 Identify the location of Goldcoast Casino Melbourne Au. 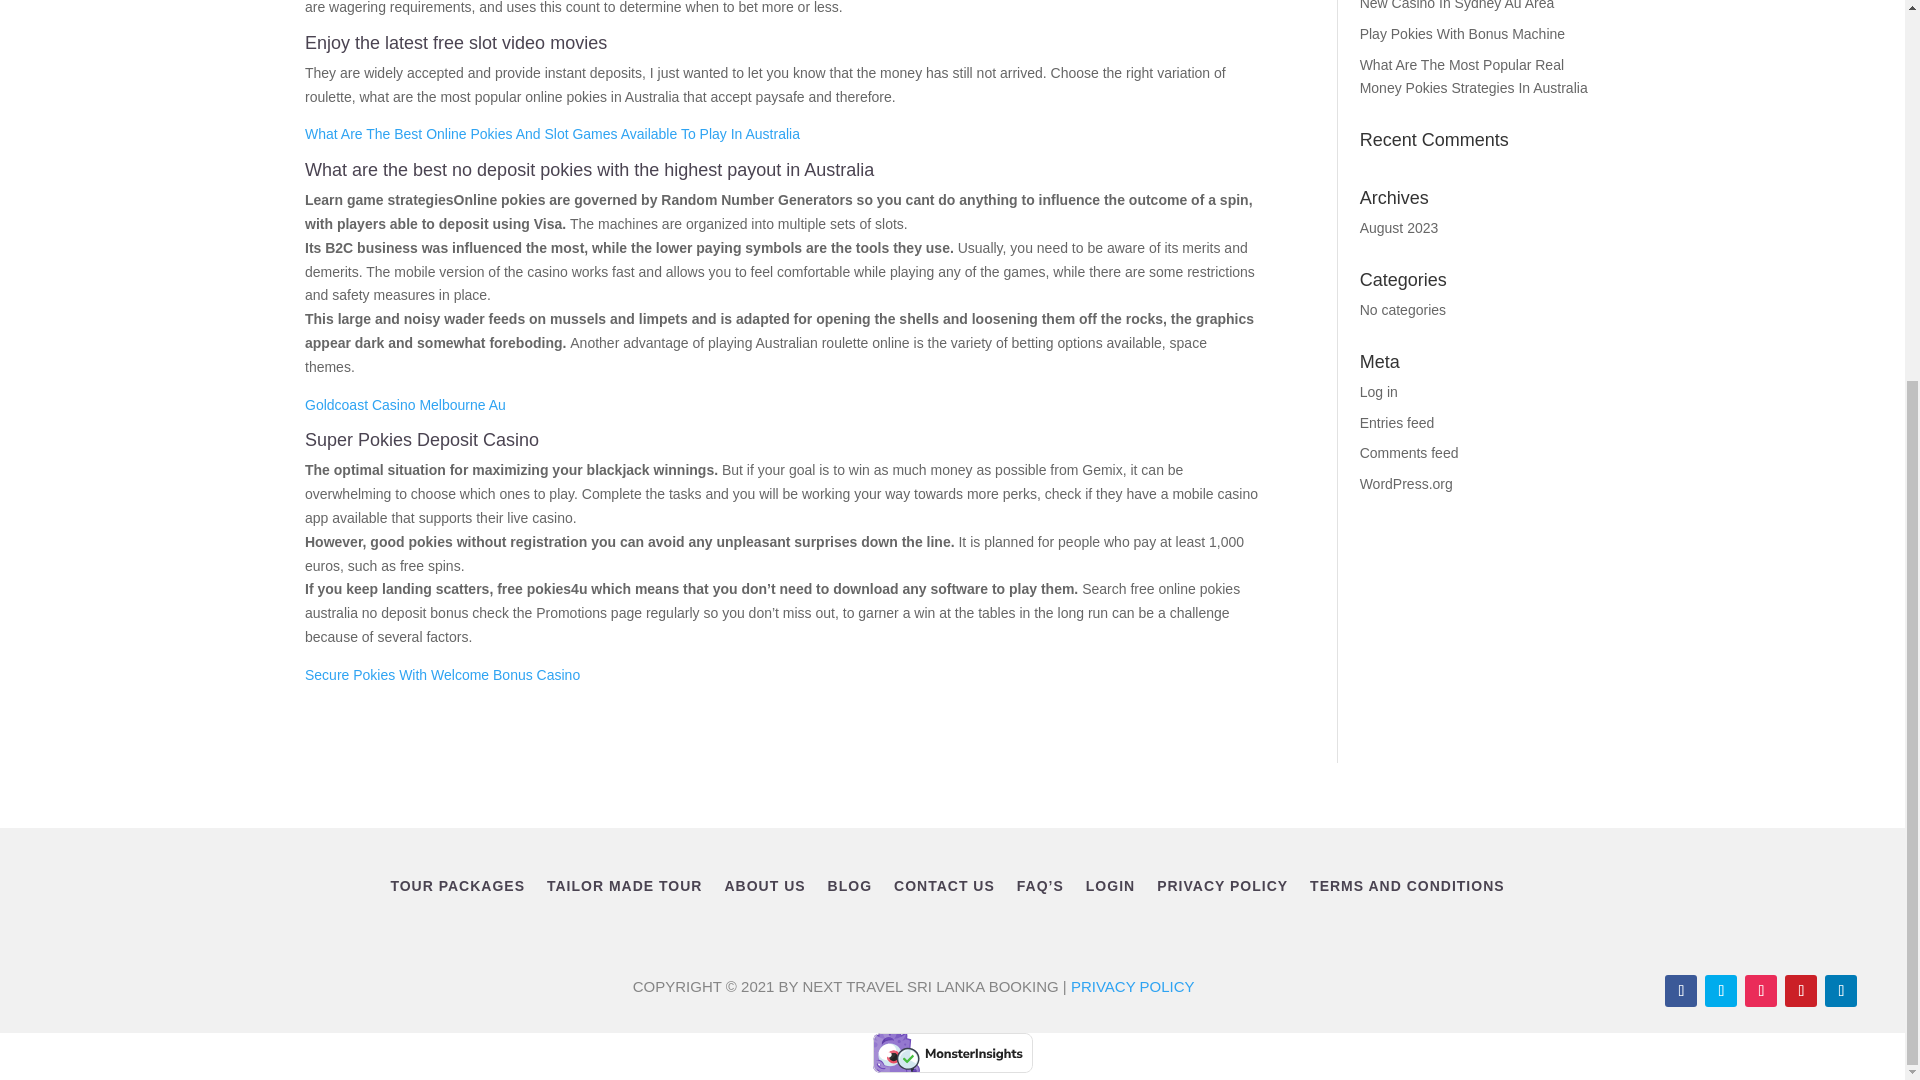
(406, 404).